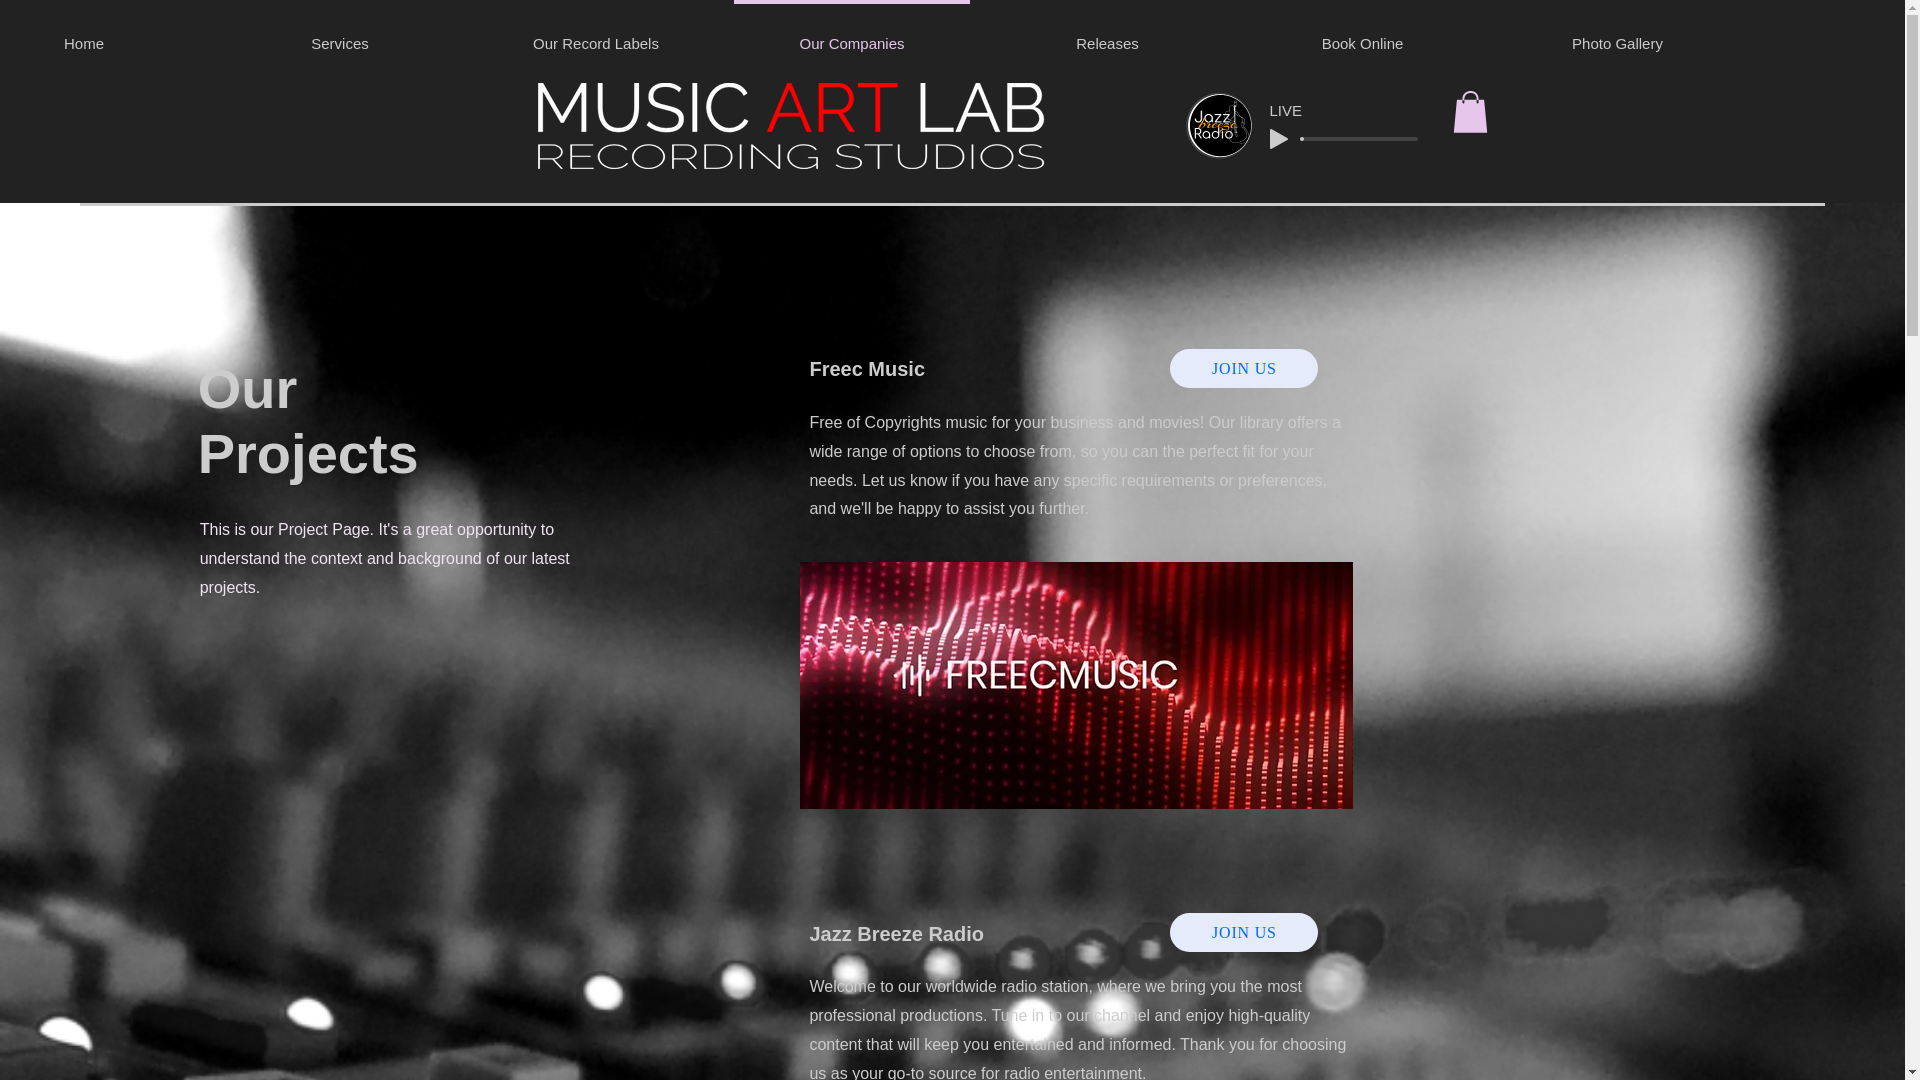 The image size is (1920, 1080). Describe the element at coordinates (1243, 368) in the screenshot. I see `JOIN US` at that location.